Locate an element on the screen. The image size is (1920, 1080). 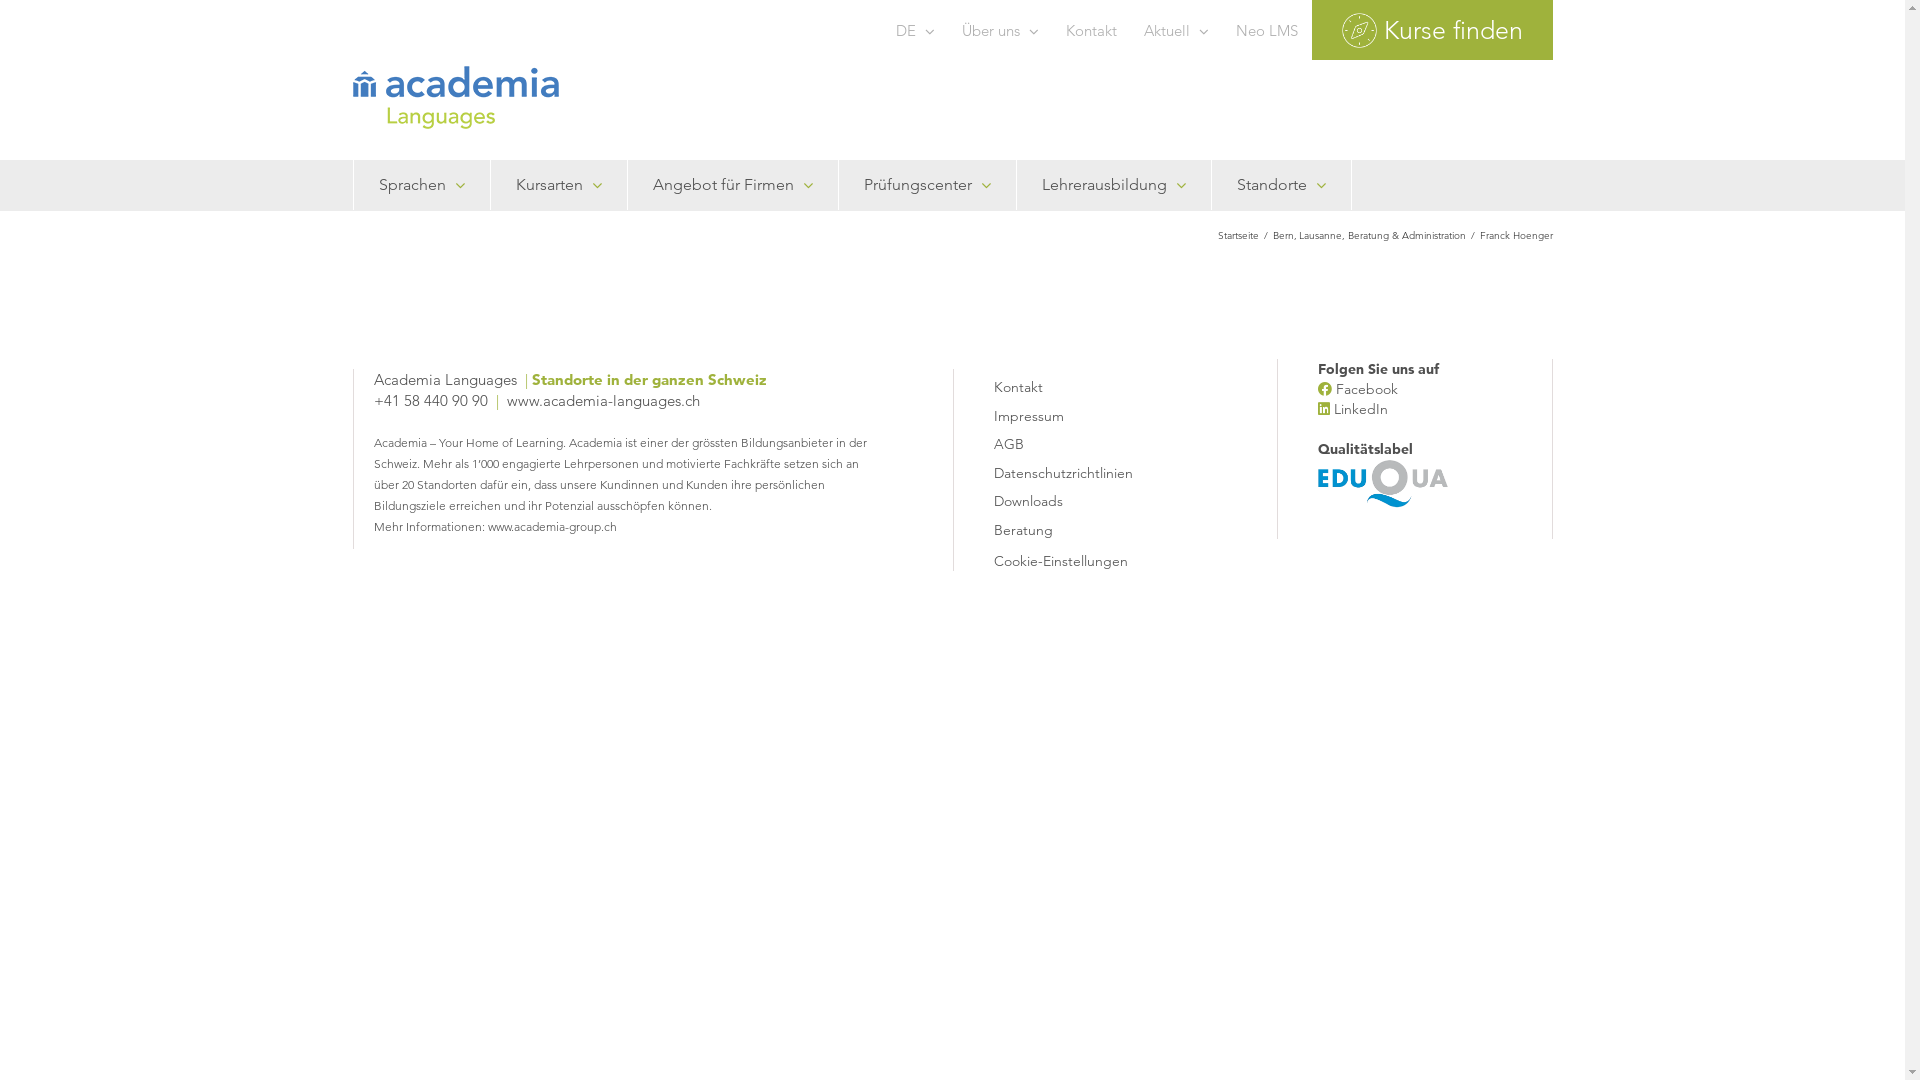
Beratung is located at coordinates (1091, 528).